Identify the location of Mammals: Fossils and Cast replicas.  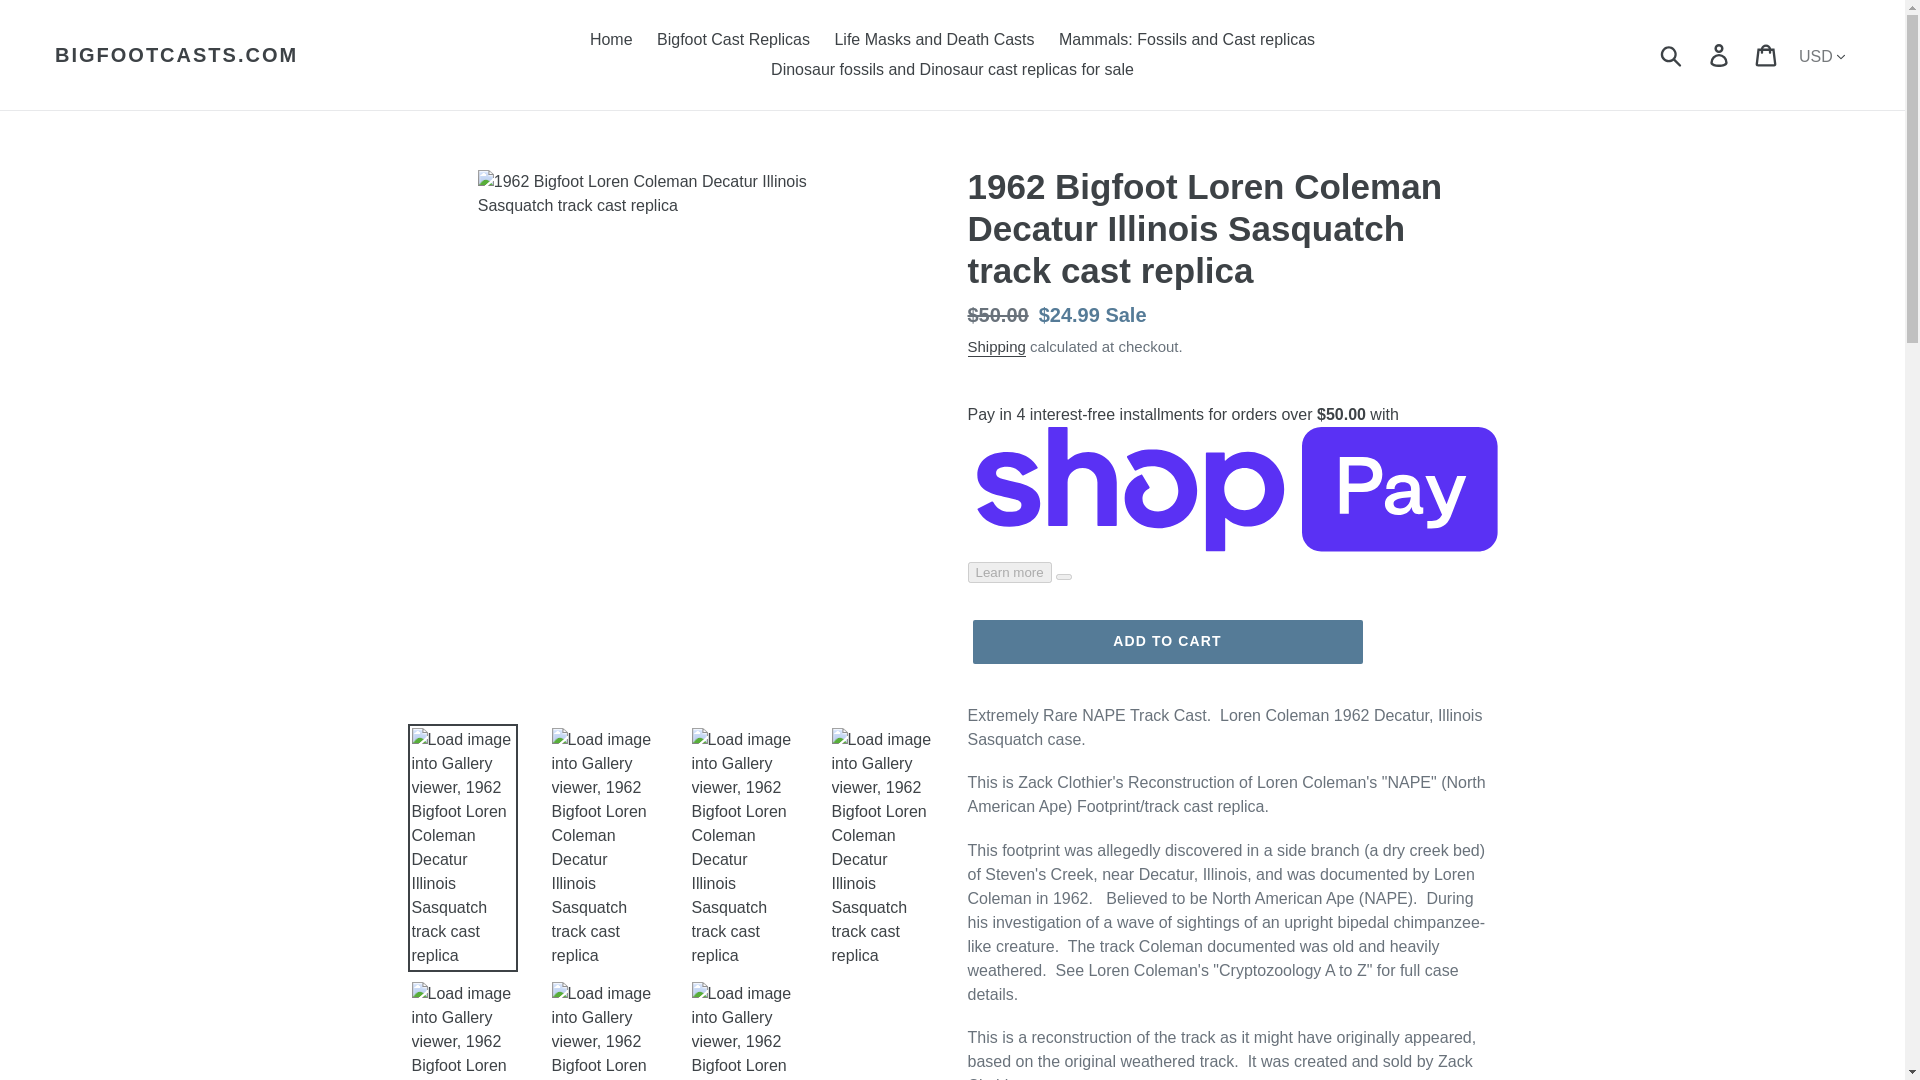
(1186, 40).